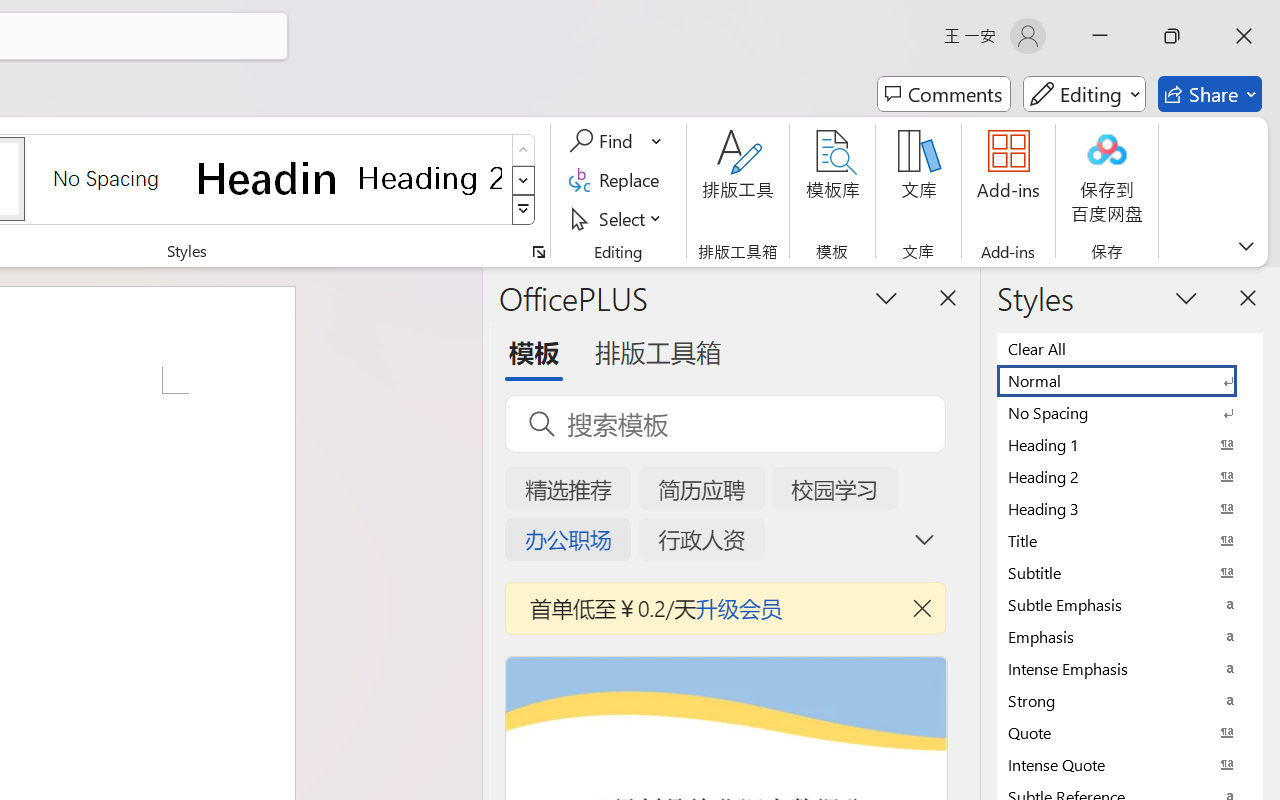 The width and height of the screenshot is (1280, 800). Describe the element at coordinates (1100, 36) in the screenshot. I see `Minimize` at that location.